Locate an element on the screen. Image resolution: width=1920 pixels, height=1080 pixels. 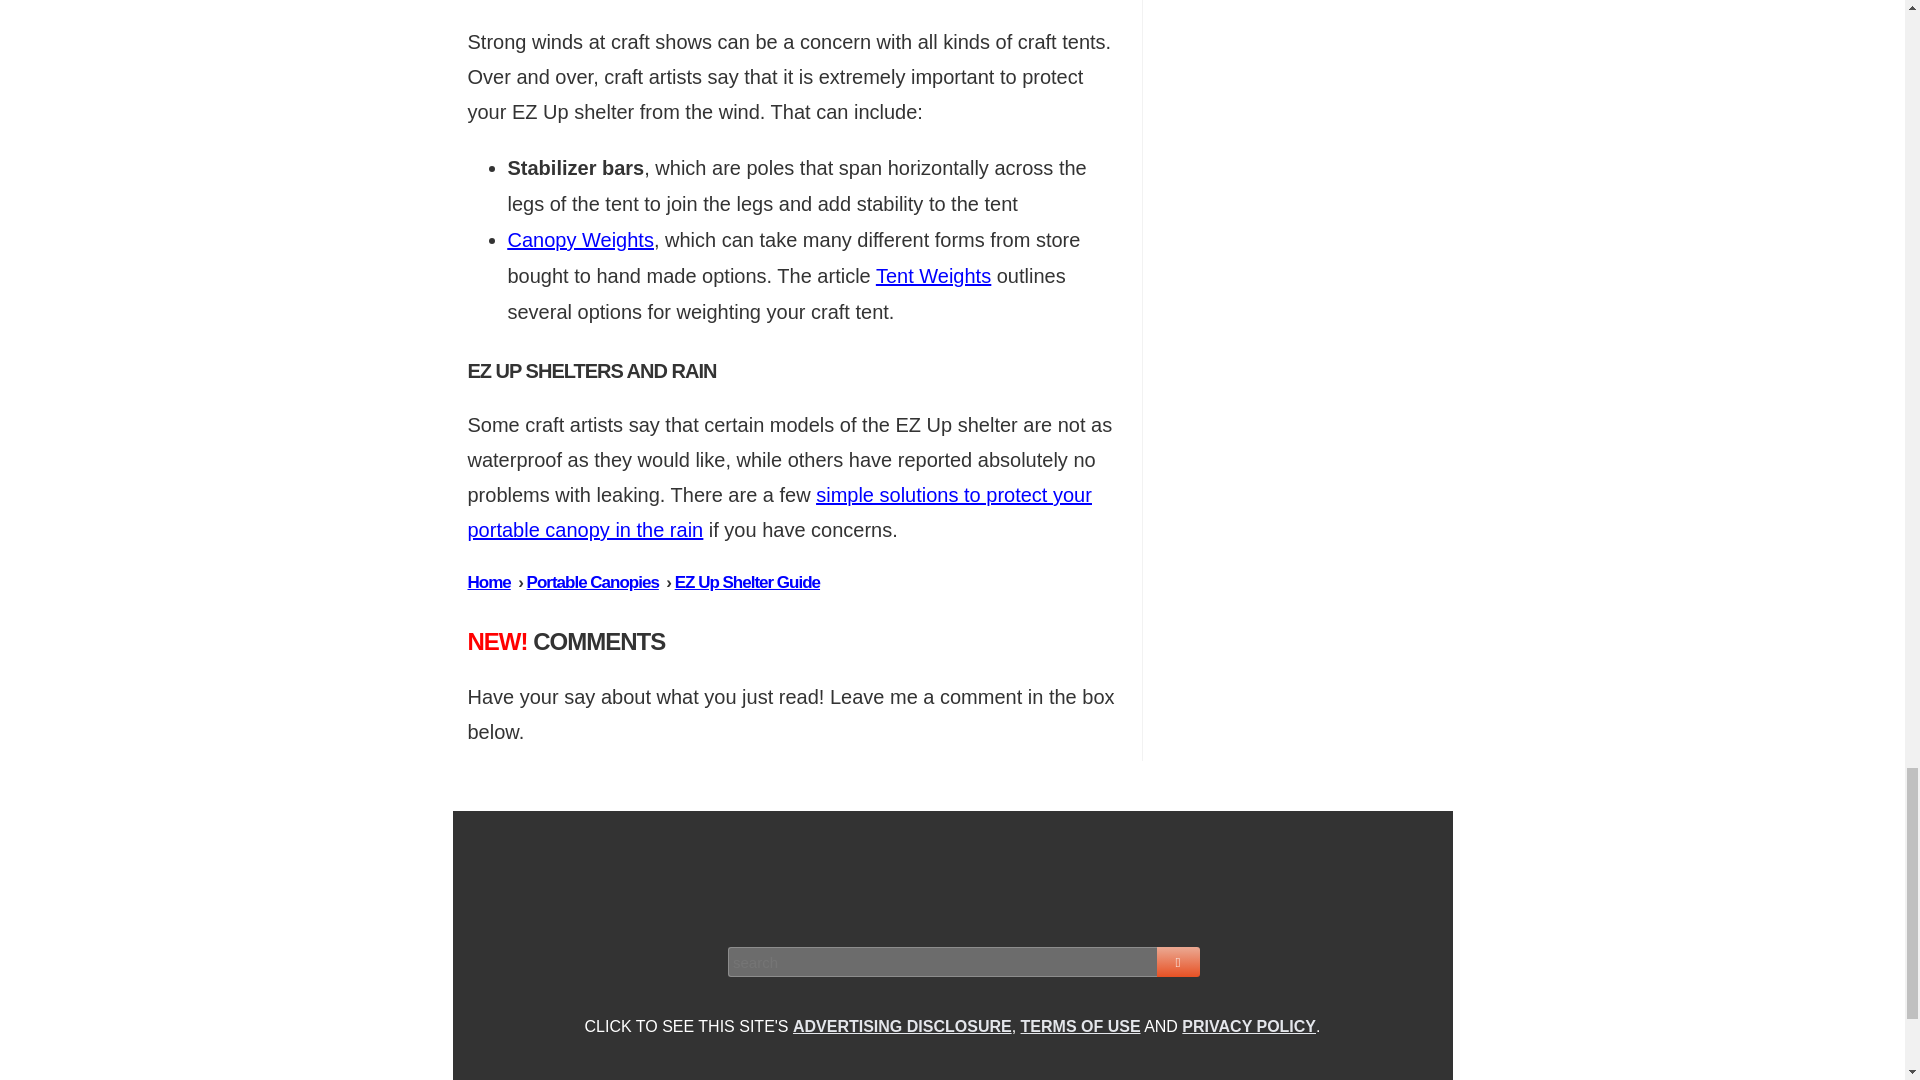
Tent Weights is located at coordinates (932, 276).